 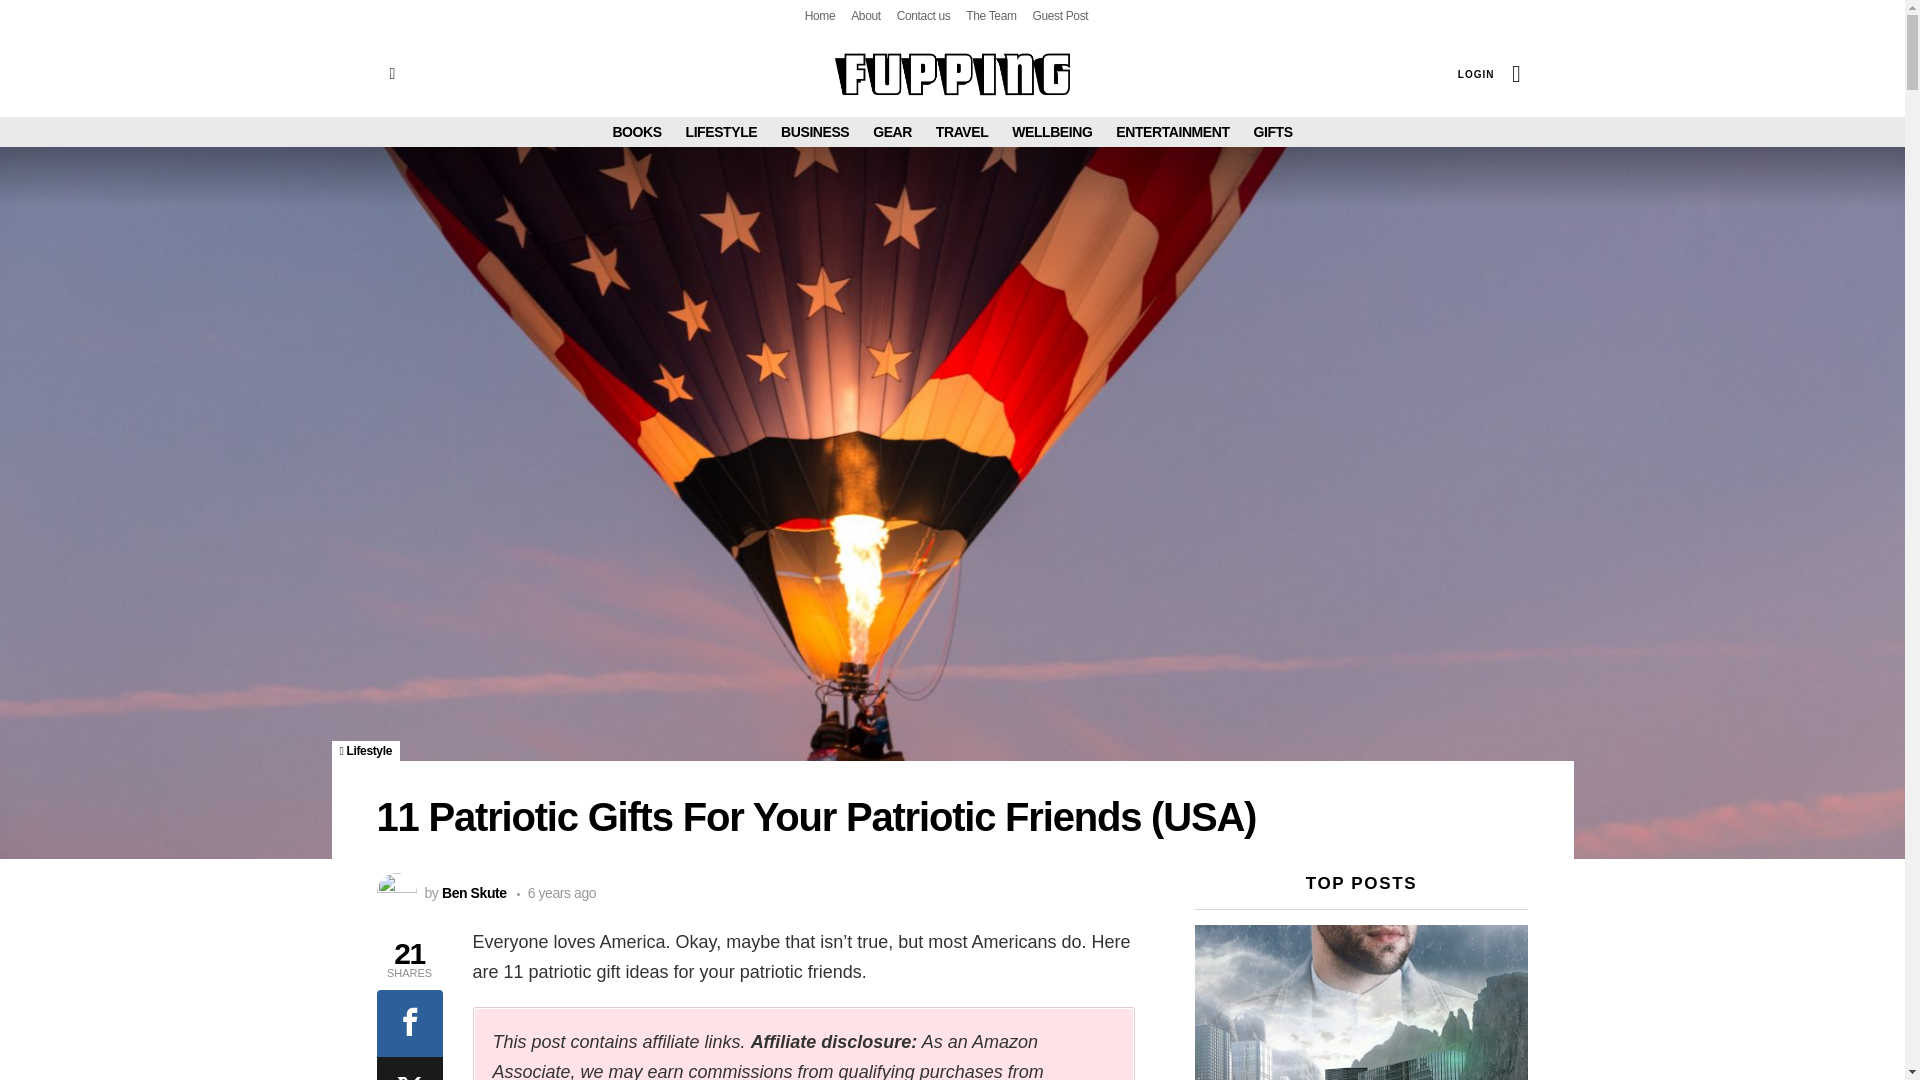 I want to click on BOOKS, so click(x=636, y=131).